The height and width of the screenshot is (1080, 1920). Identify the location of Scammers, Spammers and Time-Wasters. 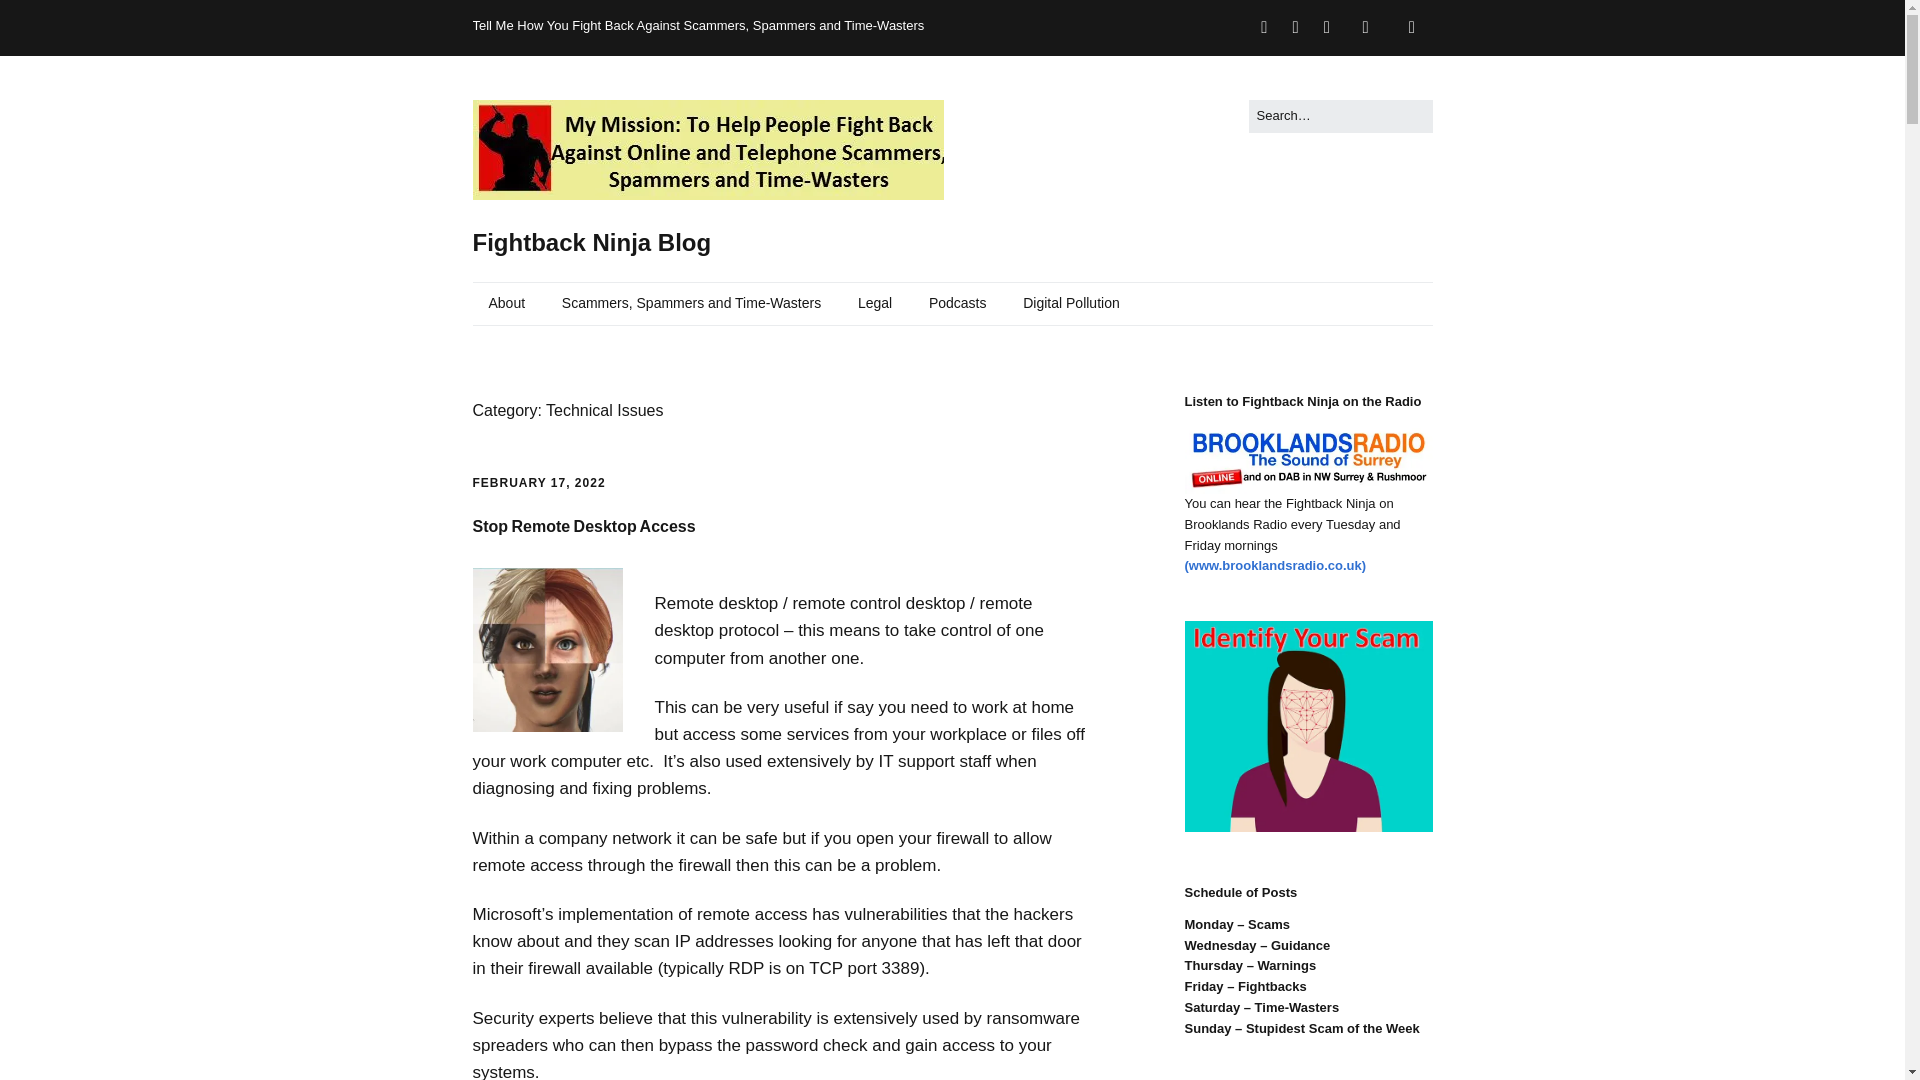
(691, 304).